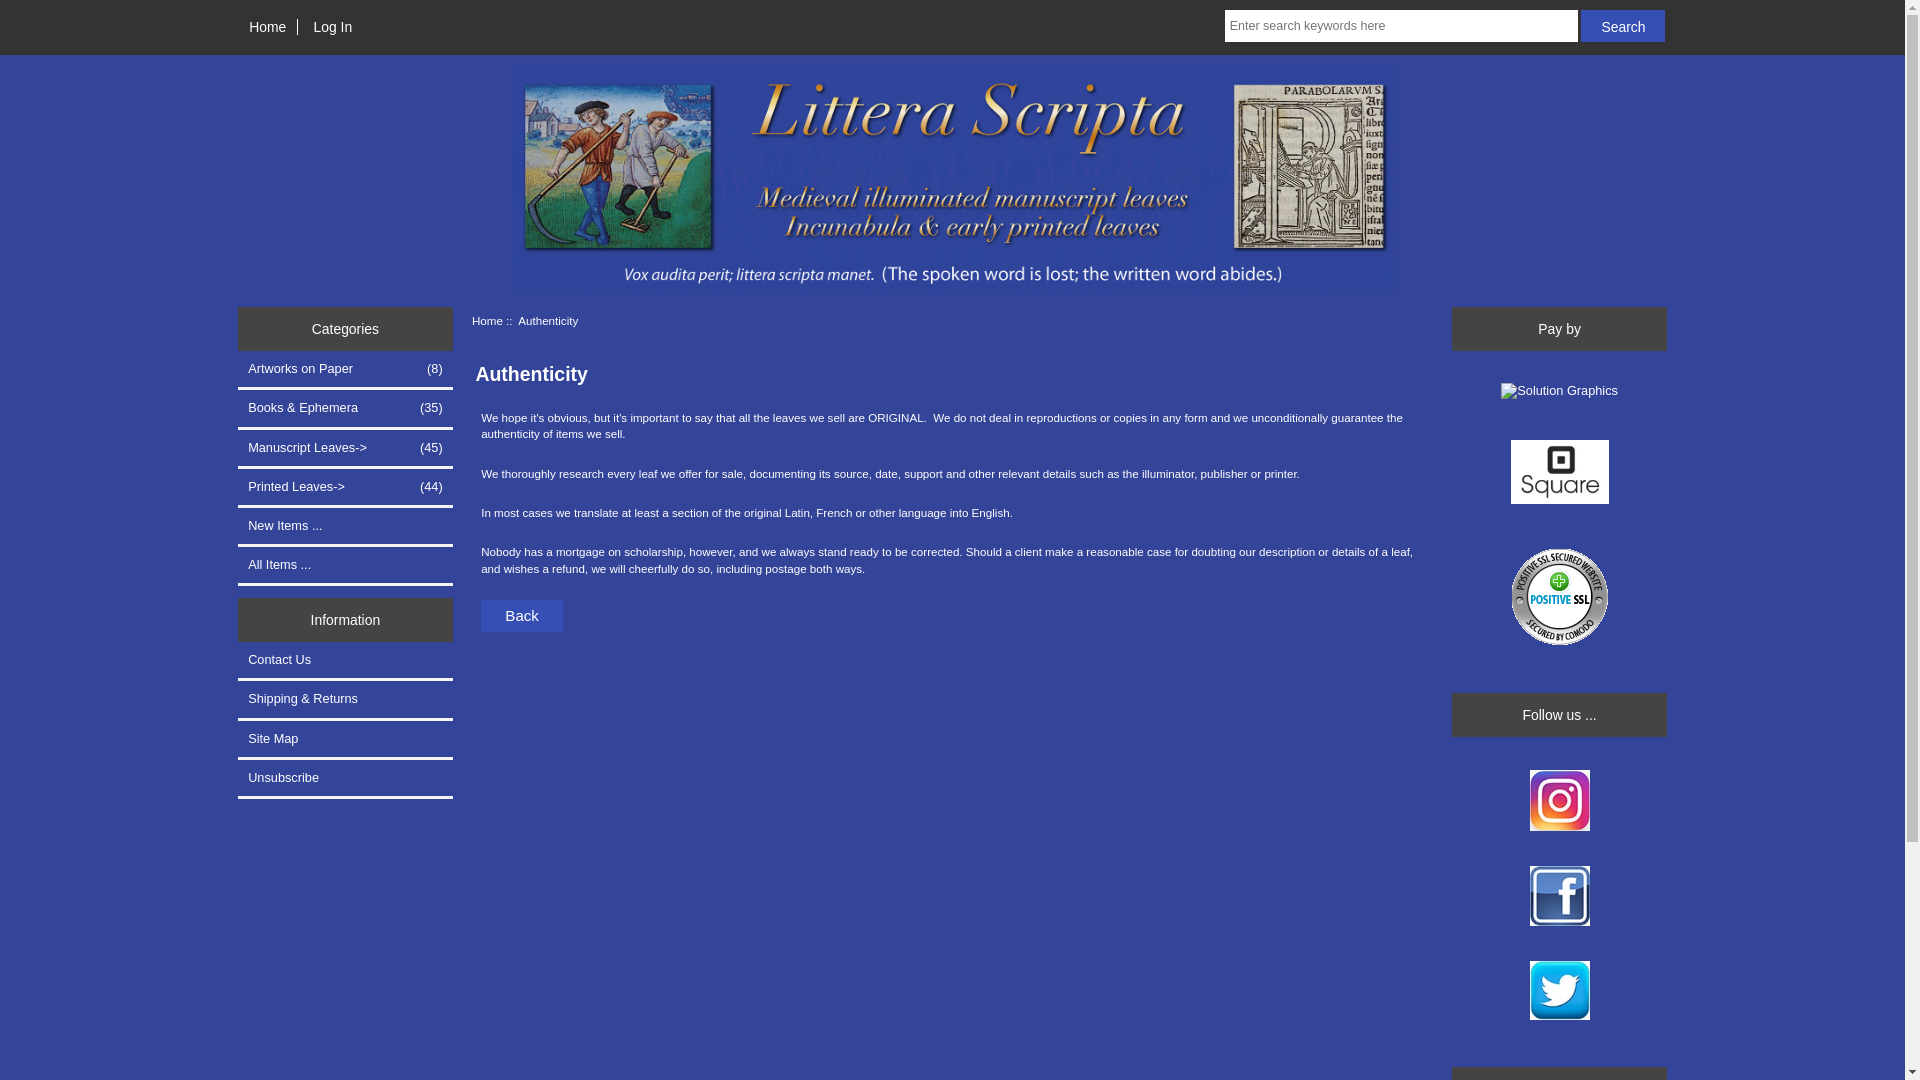  Describe the element at coordinates (346, 739) in the screenshot. I see `Site Map` at that location.